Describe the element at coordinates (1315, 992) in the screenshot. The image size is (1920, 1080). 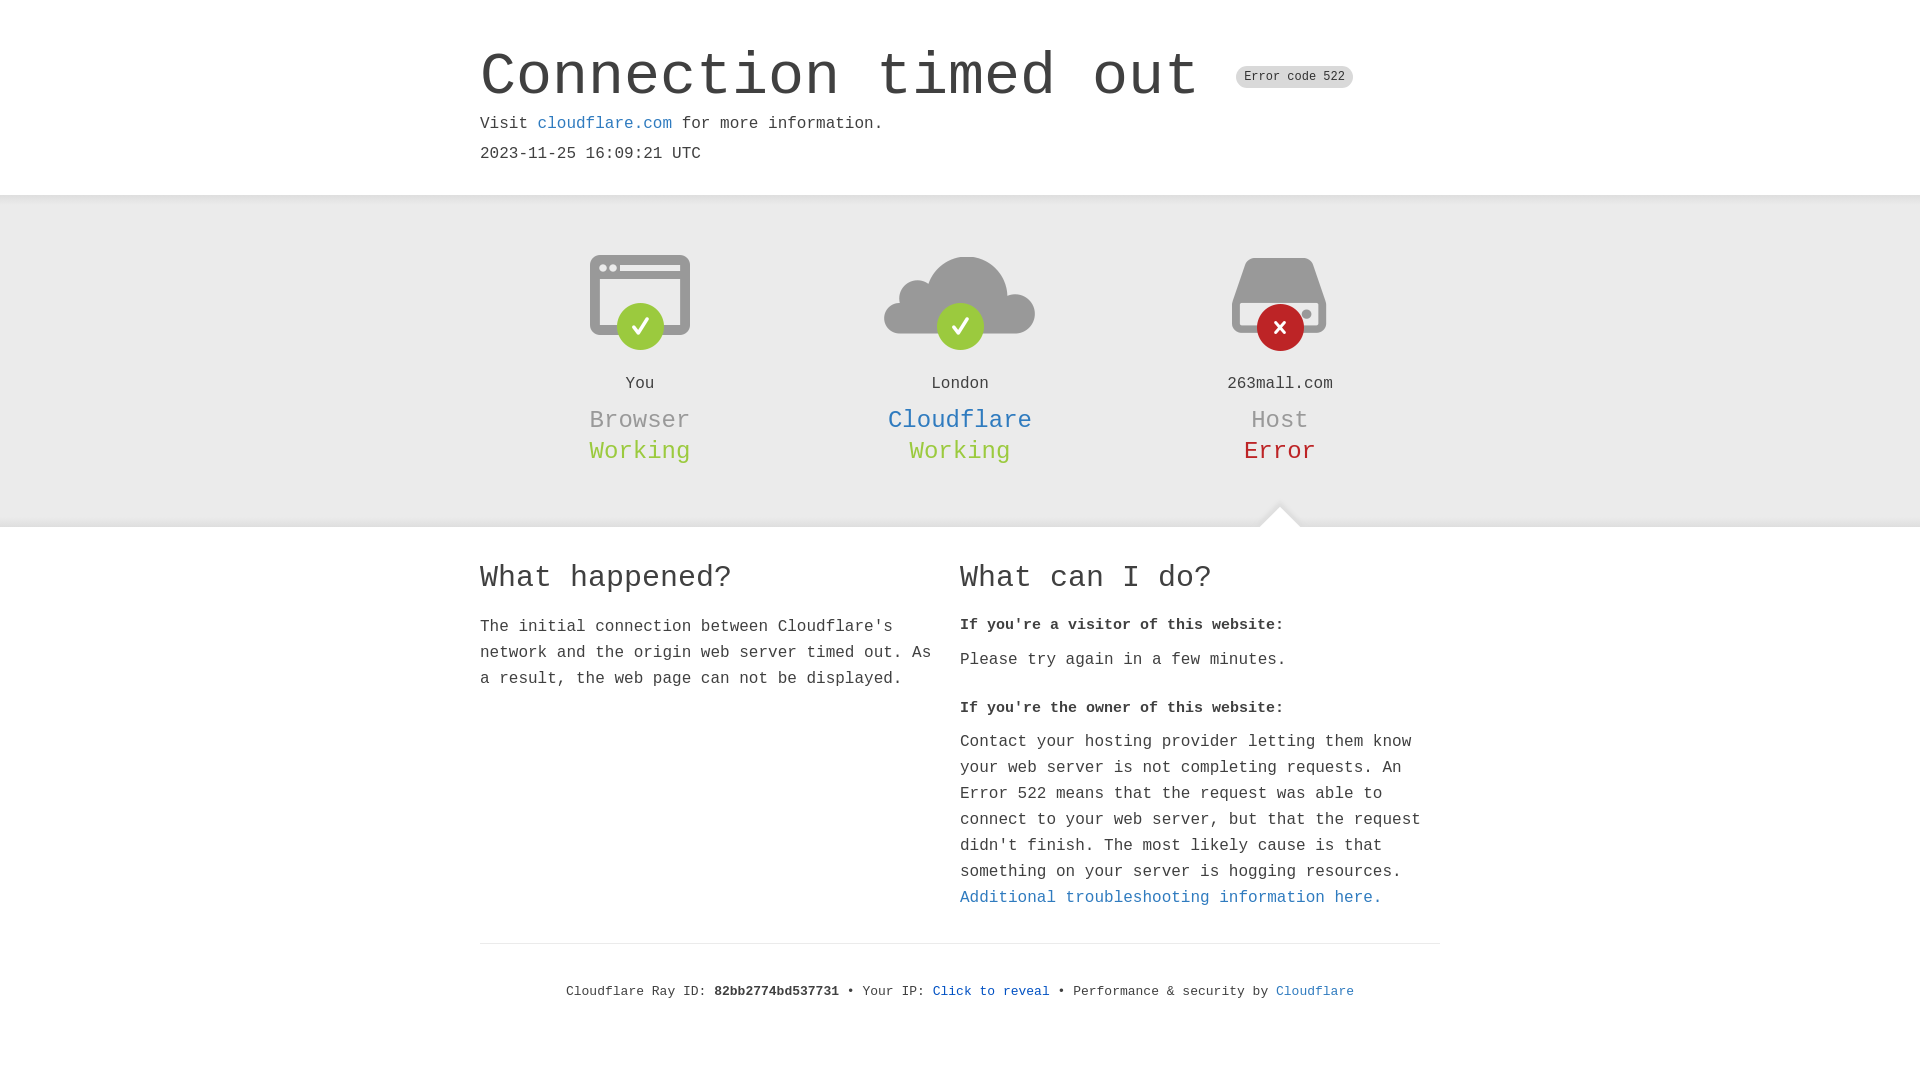
I see `Cloudflare` at that location.